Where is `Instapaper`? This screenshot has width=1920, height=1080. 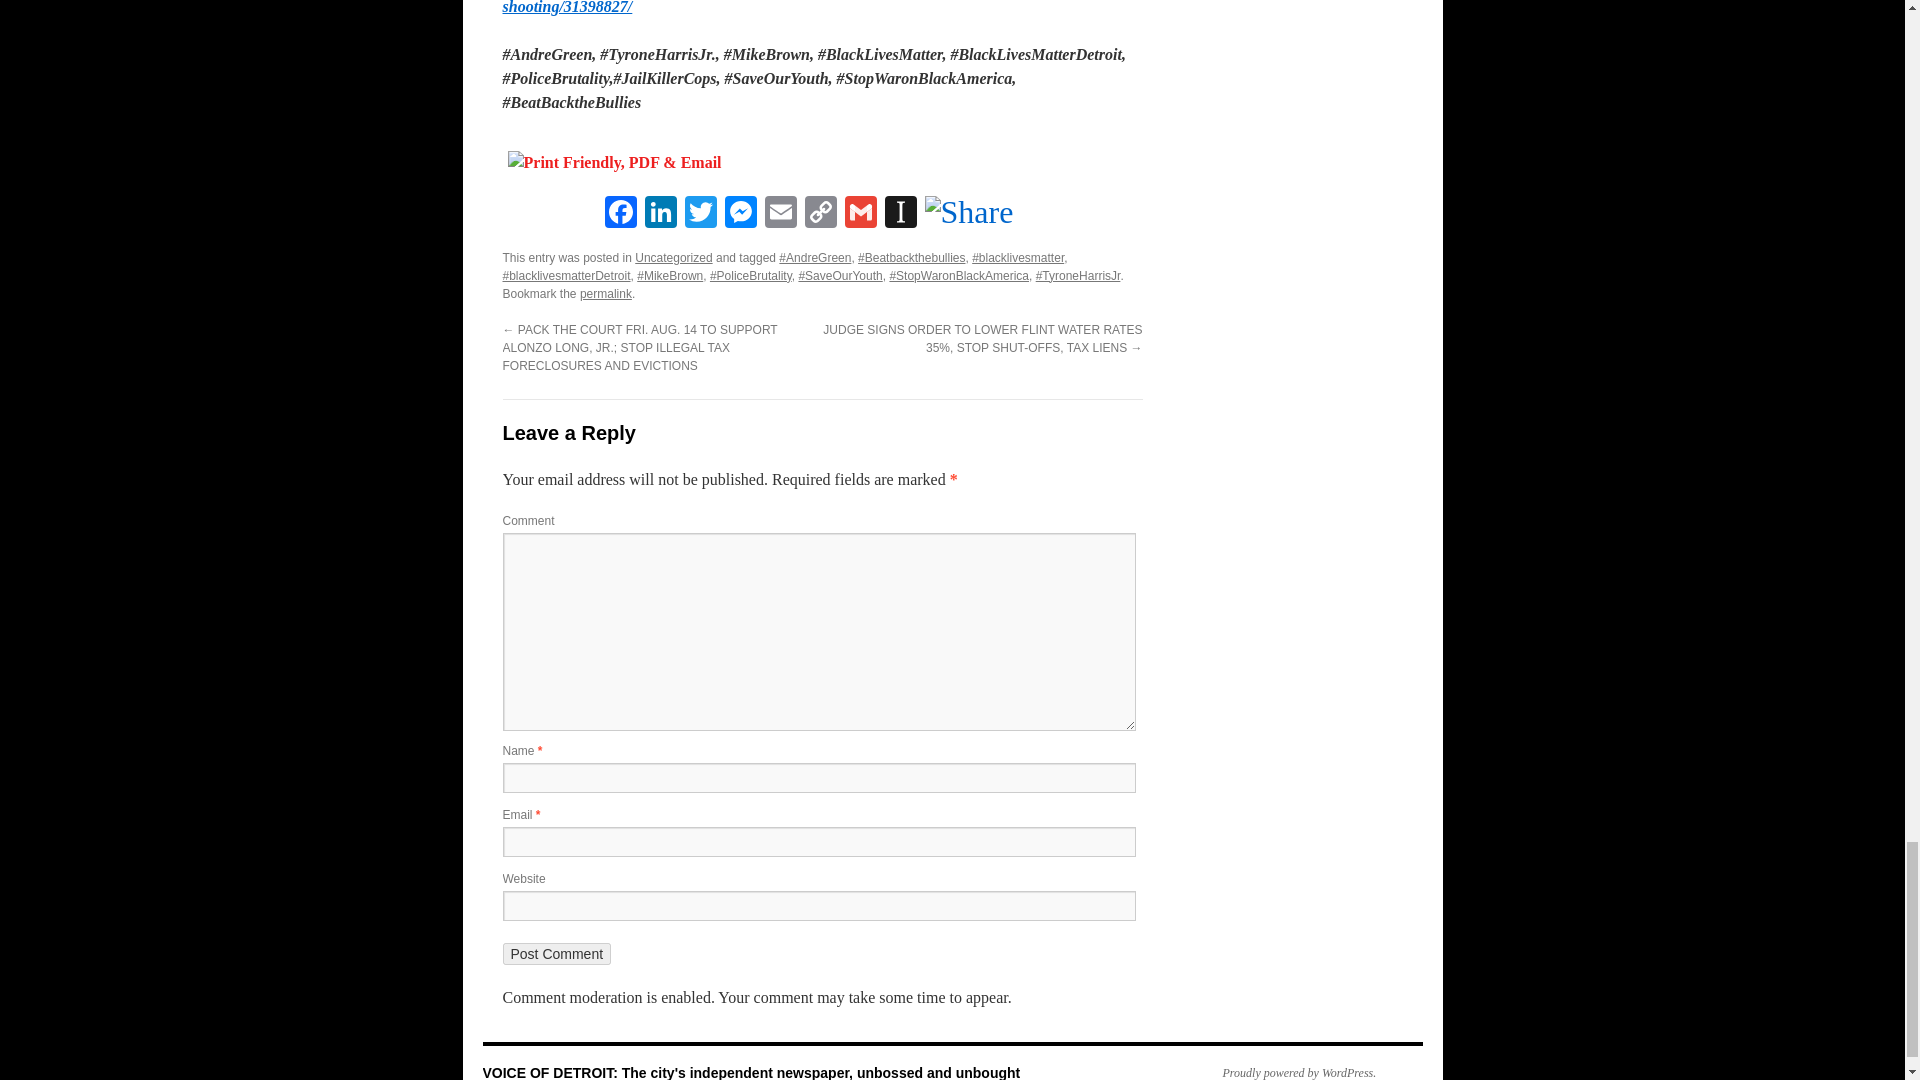
Instapaper is located at coordinates (899, 214).